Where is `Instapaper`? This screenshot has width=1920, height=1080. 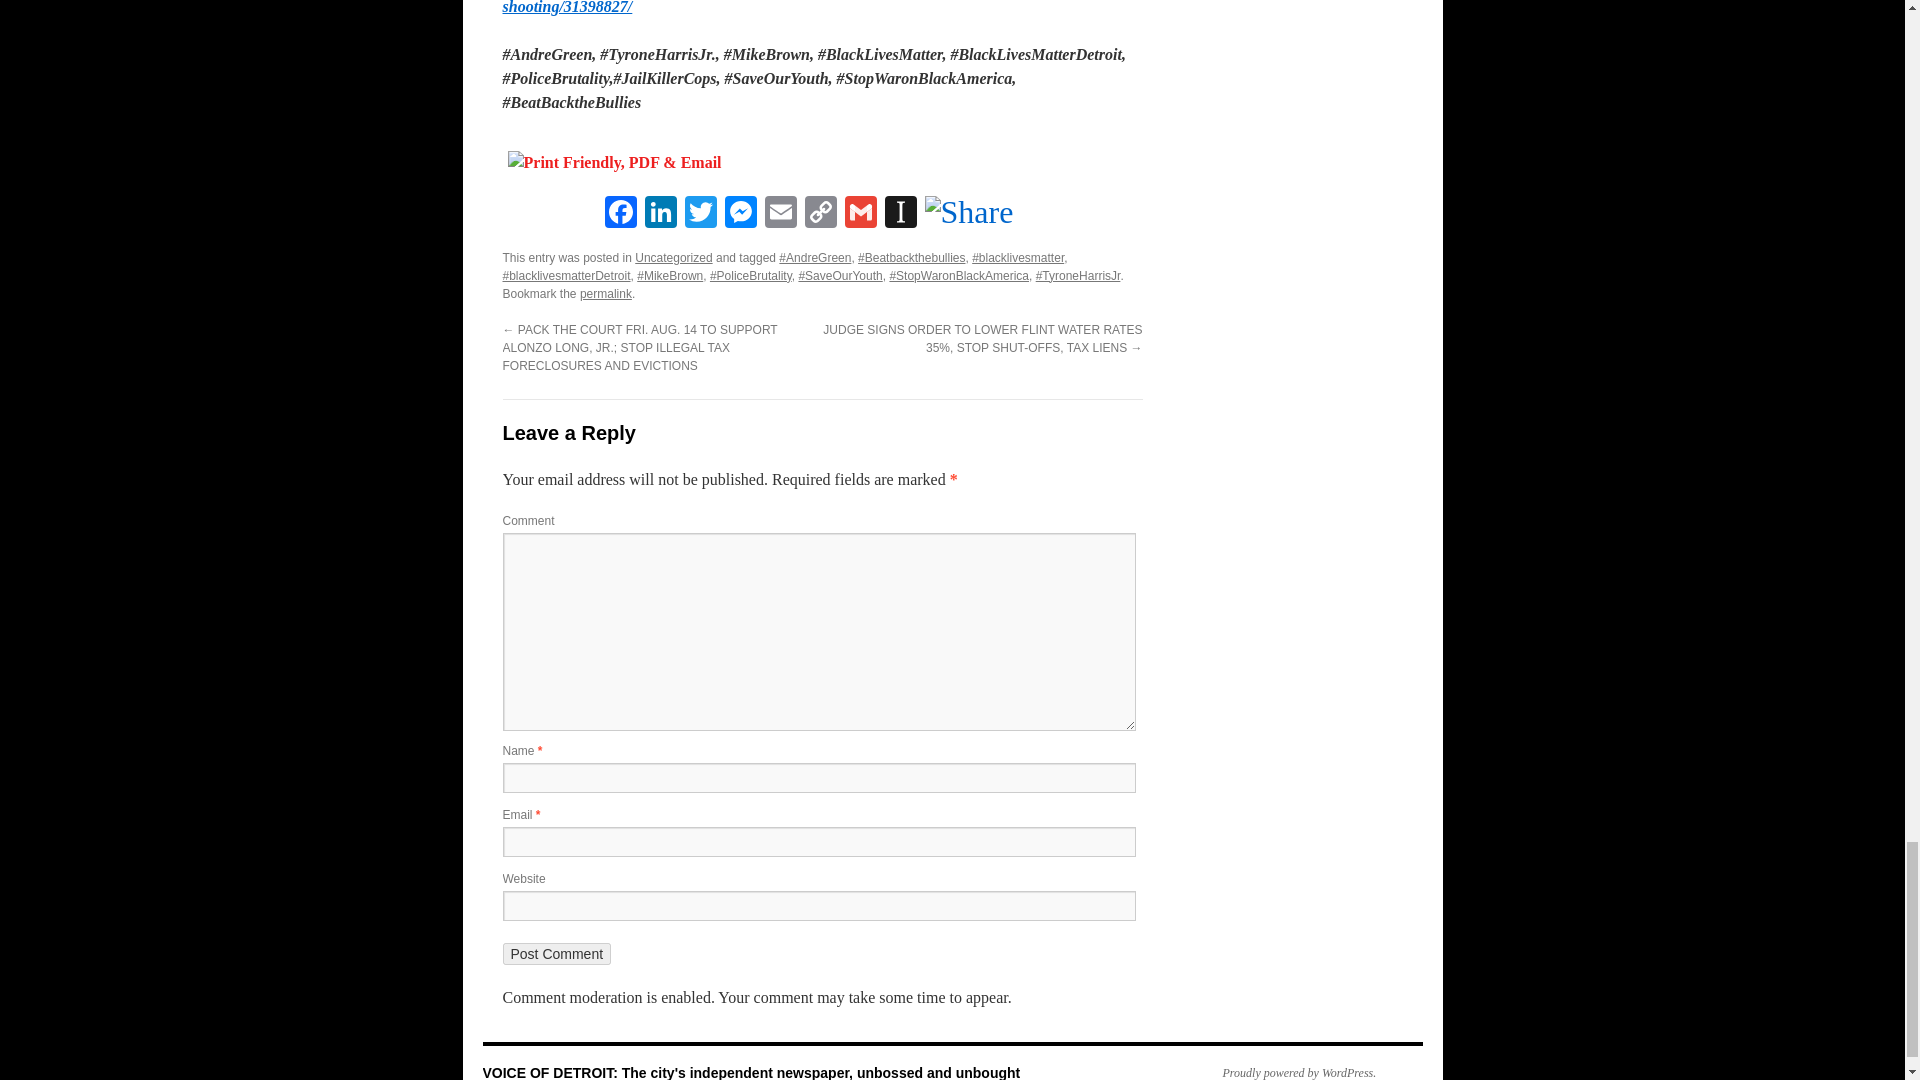
Instapaper is located at coordinates (899, 214).